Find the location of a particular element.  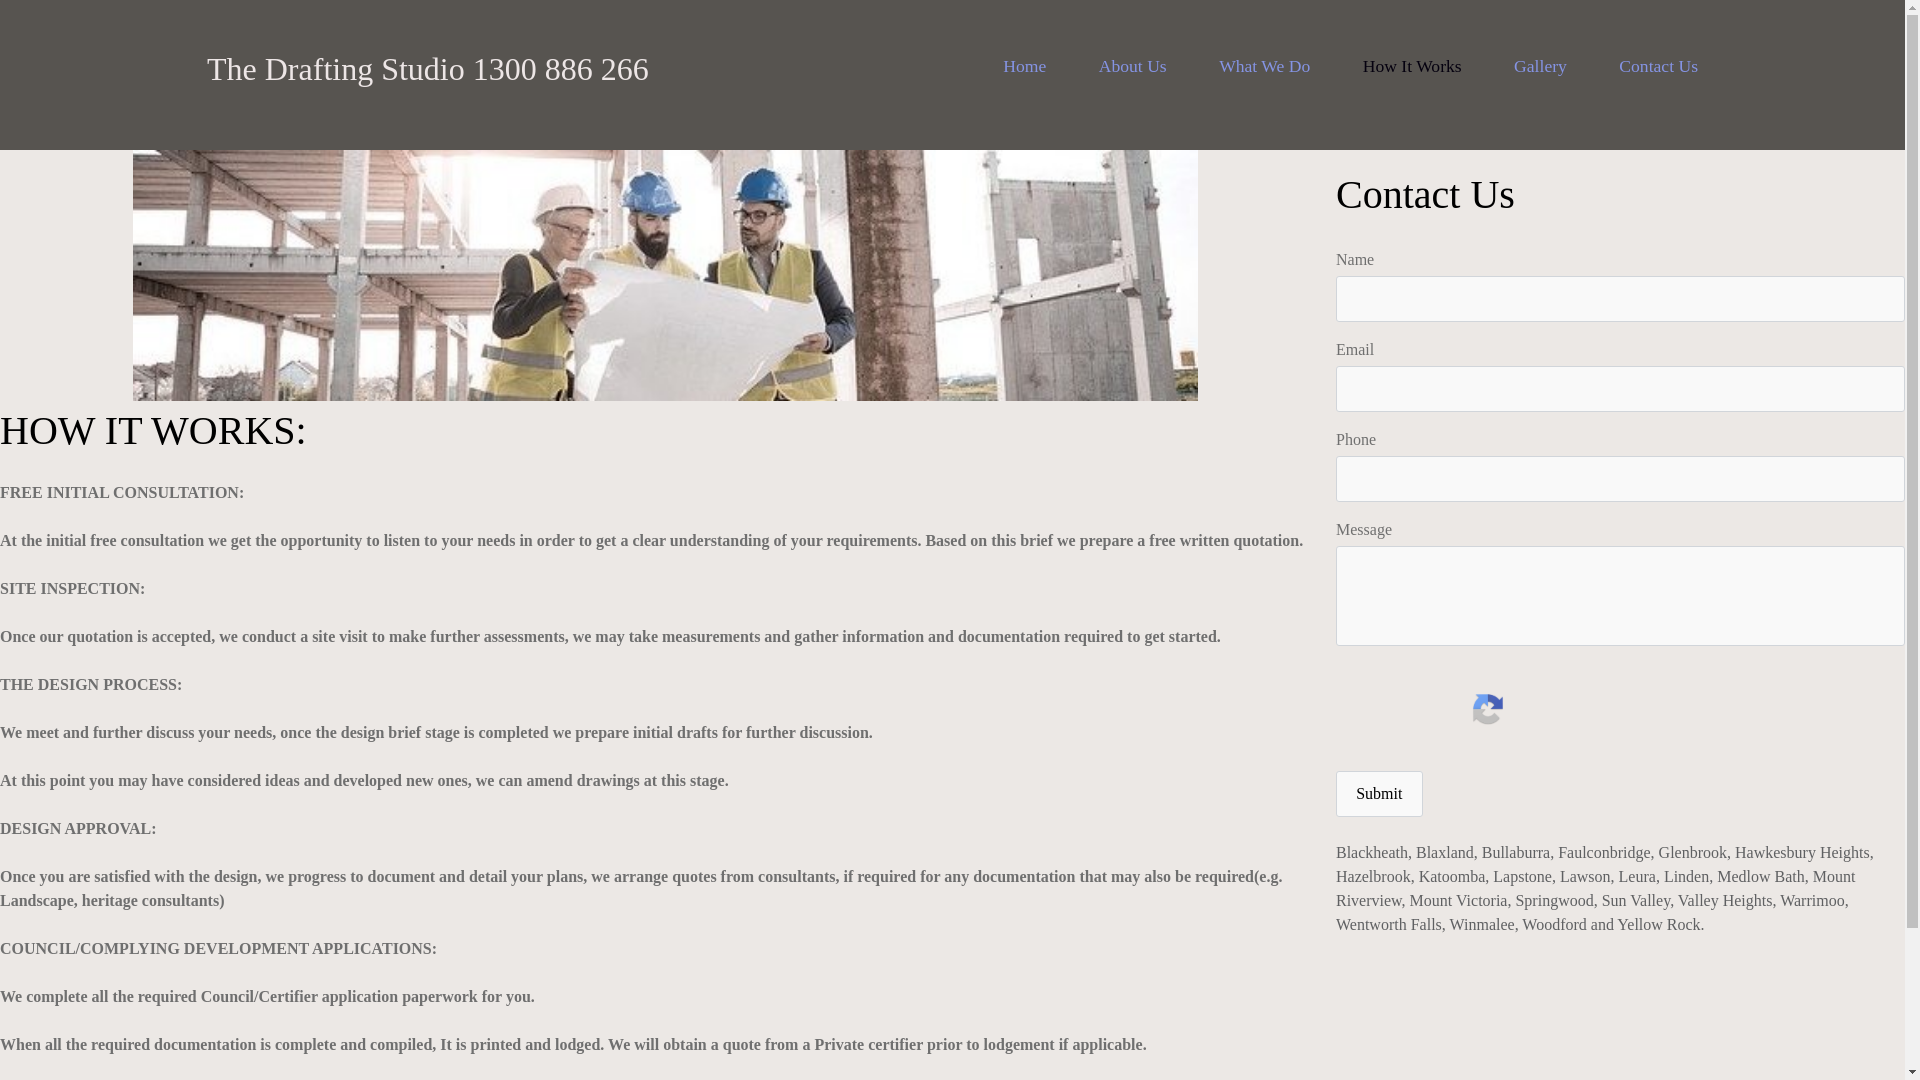

Home is located at coordinates (1024, 66).